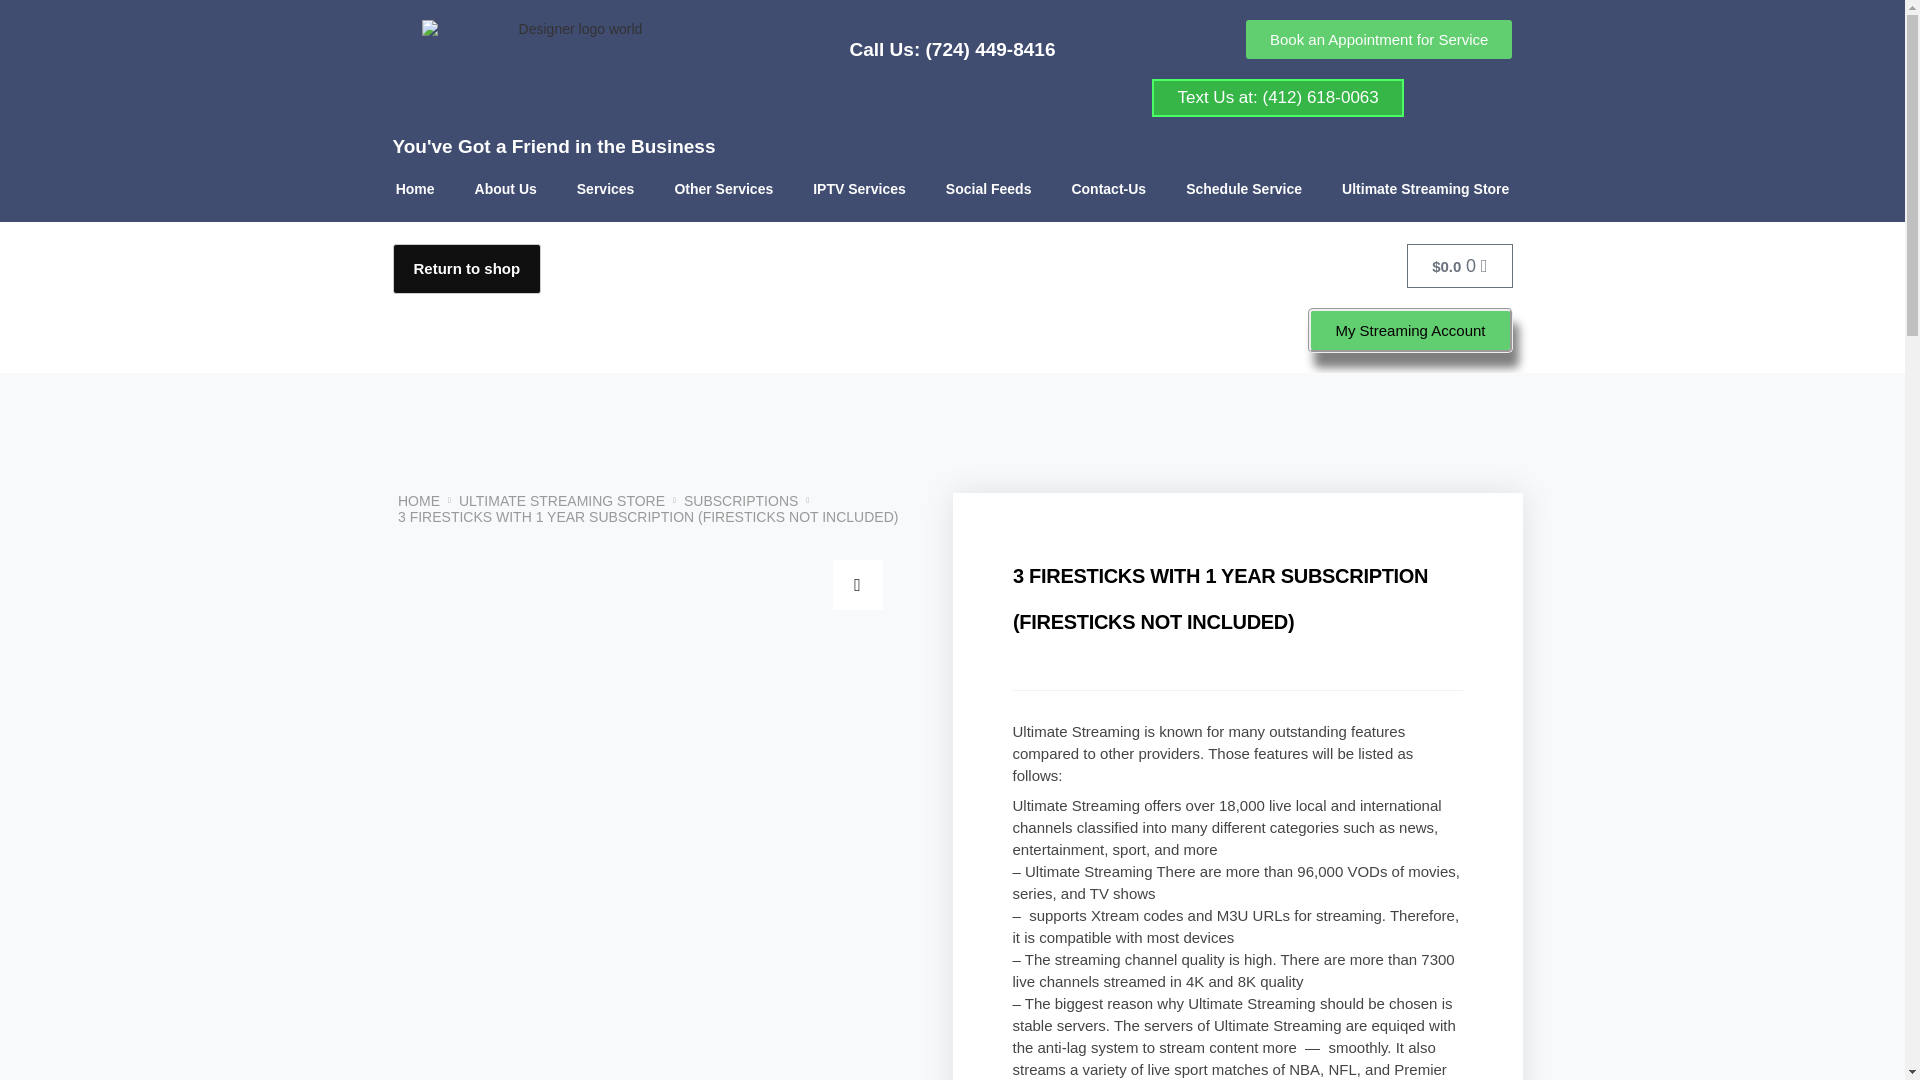 Image resolution: width=1920 pixels, height=1080 pixels. Describe the element at coordinates (856, 585) in the screenshot. I see `Product Thumbnail` at that location.